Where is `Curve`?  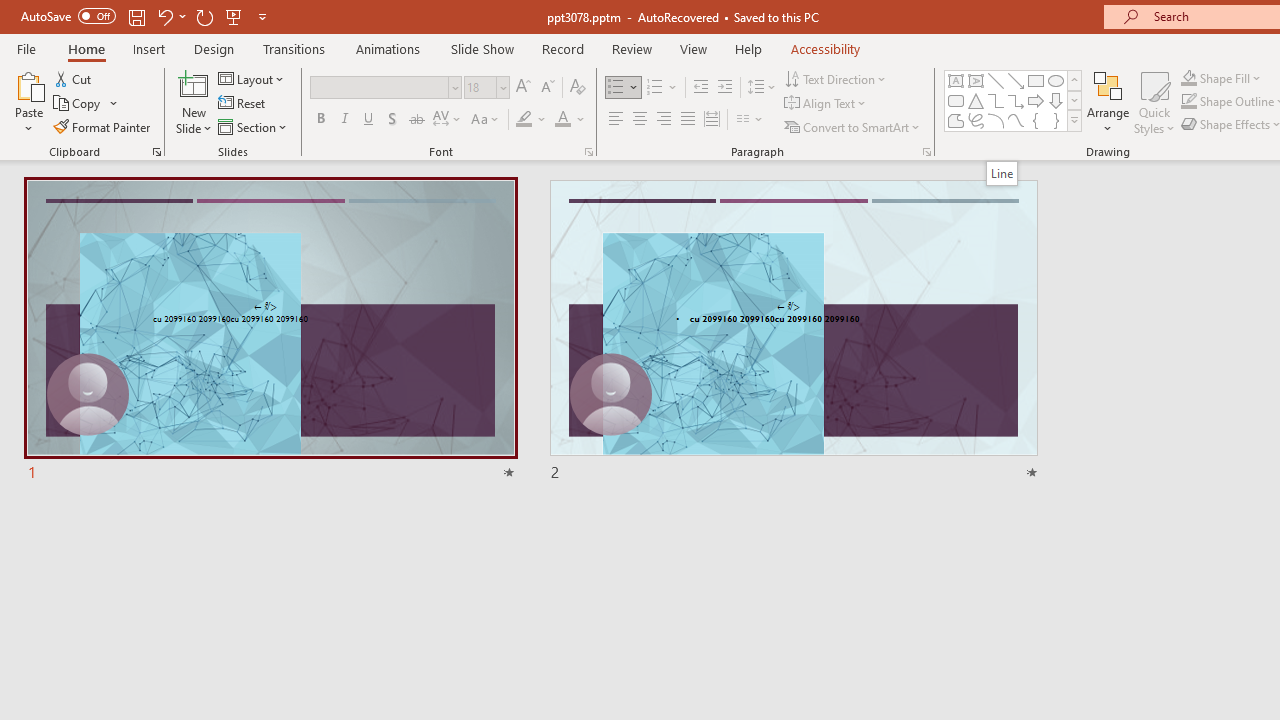 Curve is located at coordinates (1016, 120).